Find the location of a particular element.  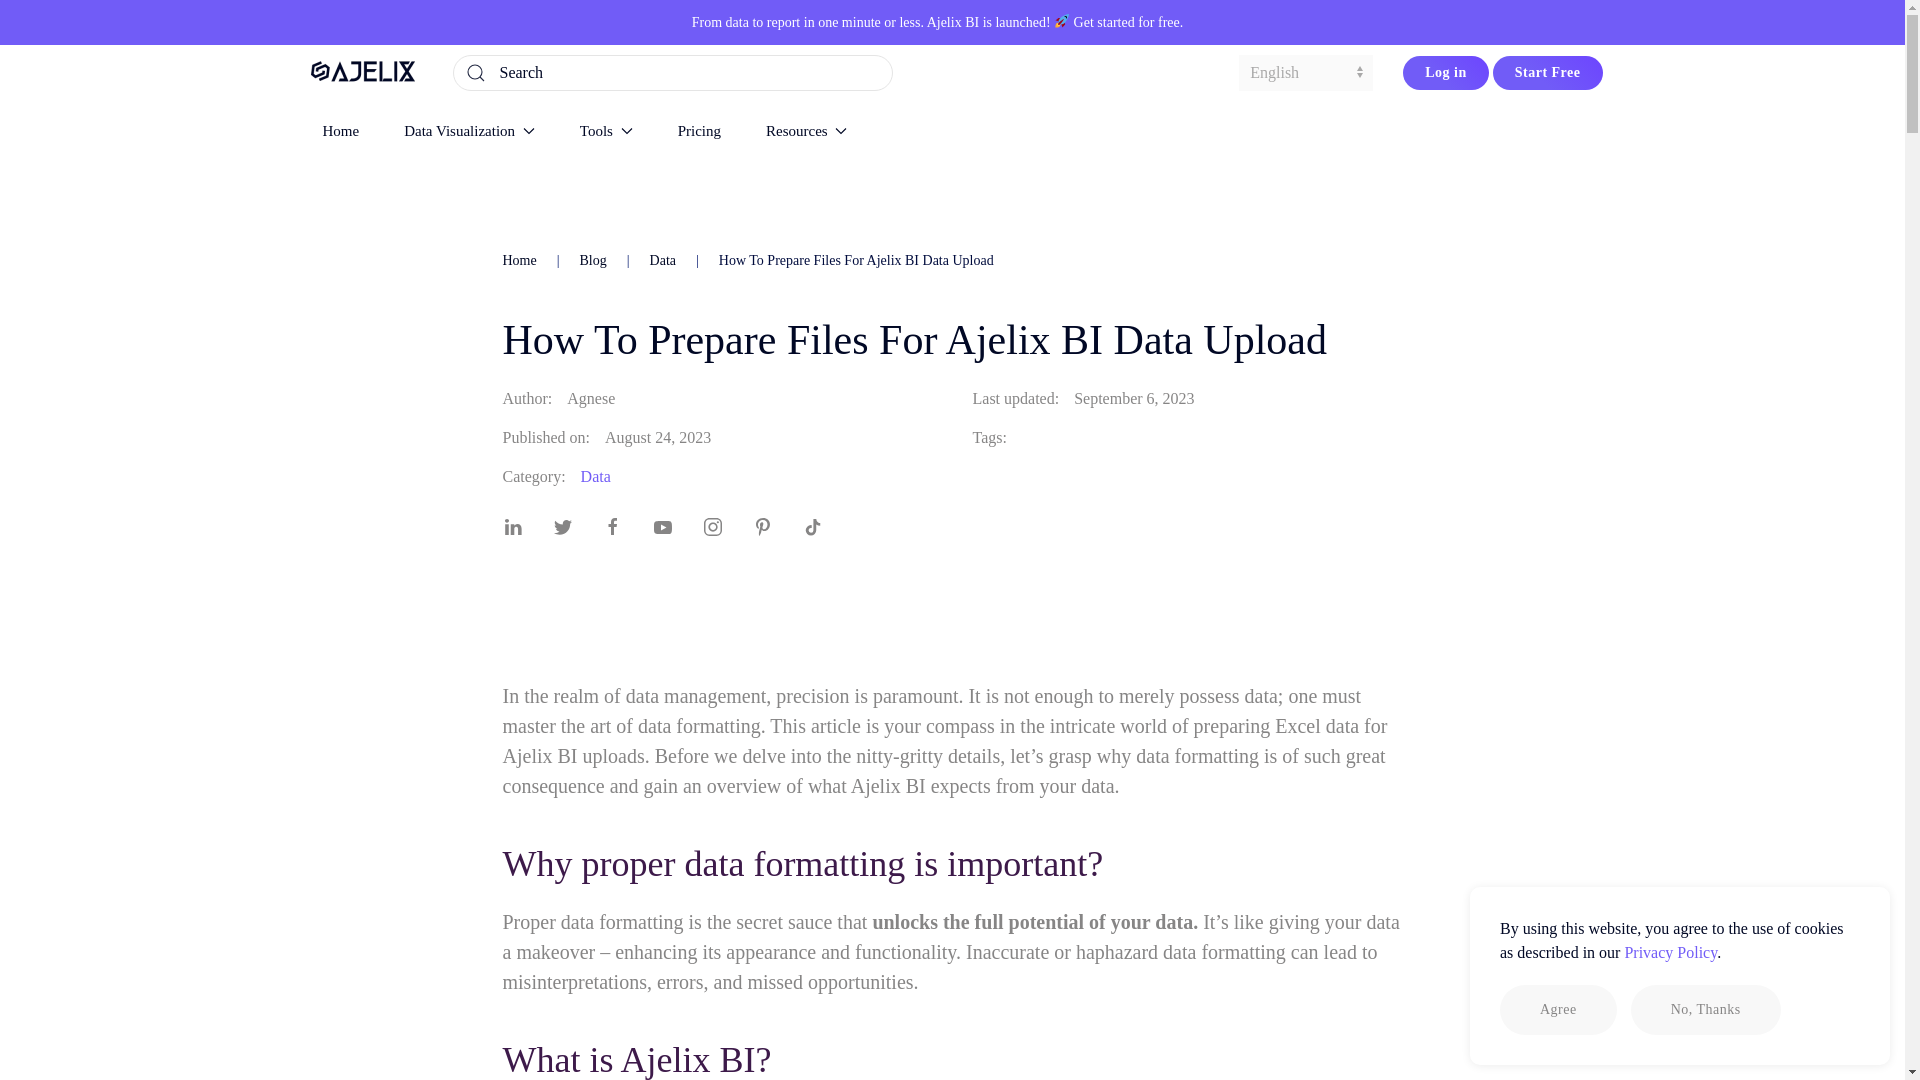

Home is located at coordinates (340, 130).